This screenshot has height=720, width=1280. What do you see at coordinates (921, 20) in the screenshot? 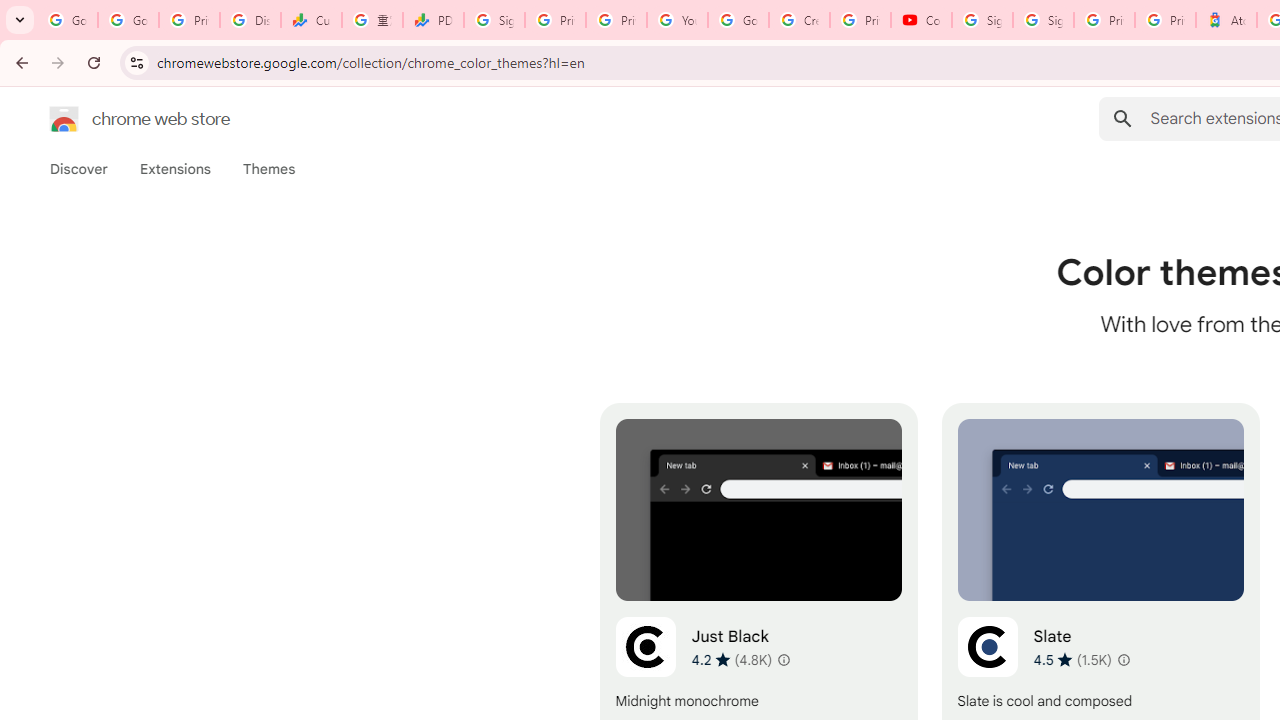
I see `Content Creator Programs & Opportunities - YouTube Creators` at bounding box center [921, 20].